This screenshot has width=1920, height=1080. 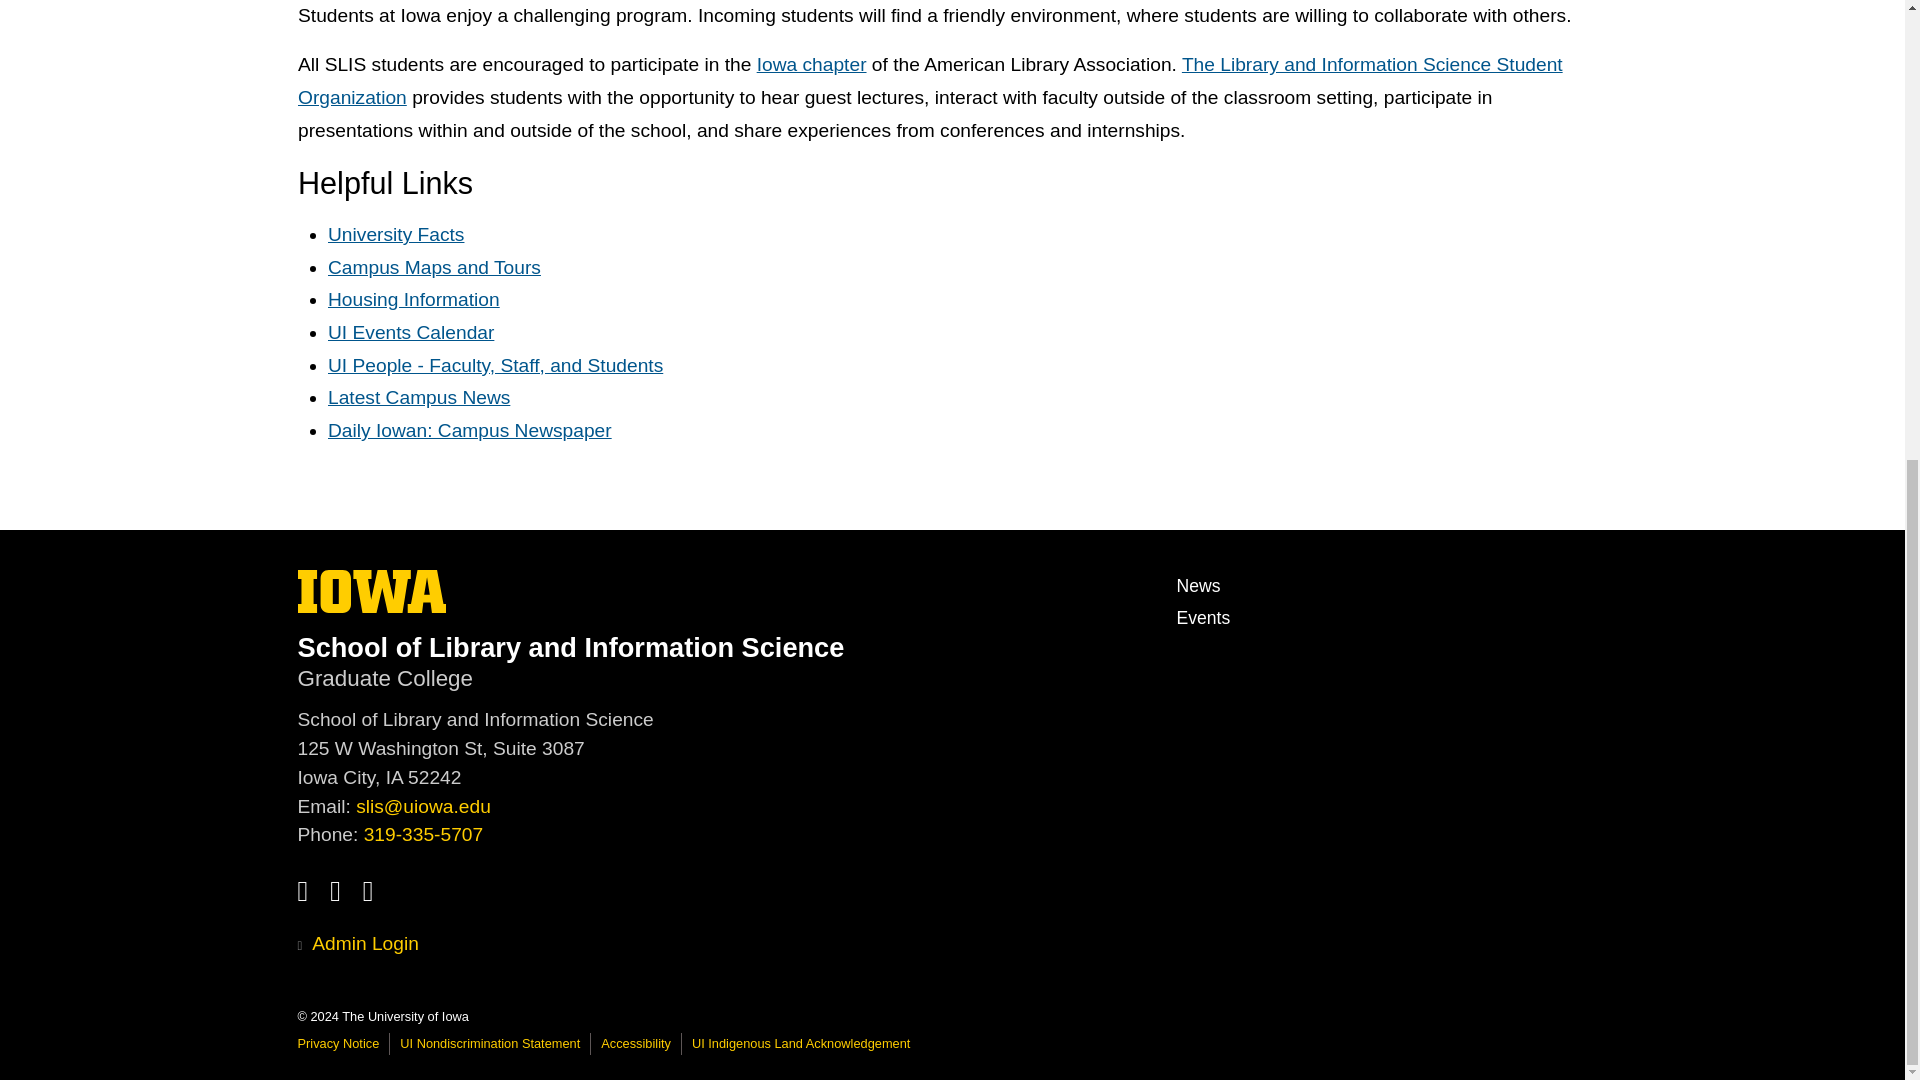 What do you see at coordinates (1197, 586) in the screenshot?
I see `News` at bounding box center [1197, 586].